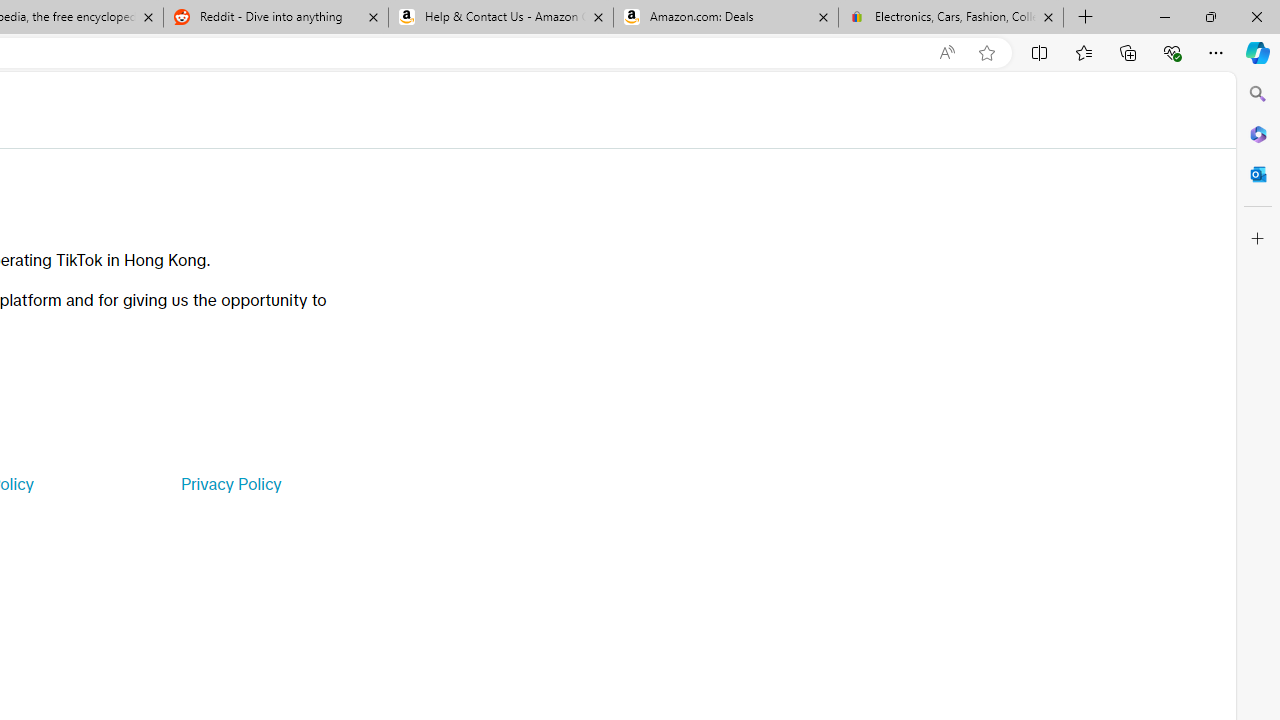  Describe the element at coordinates (1128, 52) in the screenshot. I see `Collections` at that location.